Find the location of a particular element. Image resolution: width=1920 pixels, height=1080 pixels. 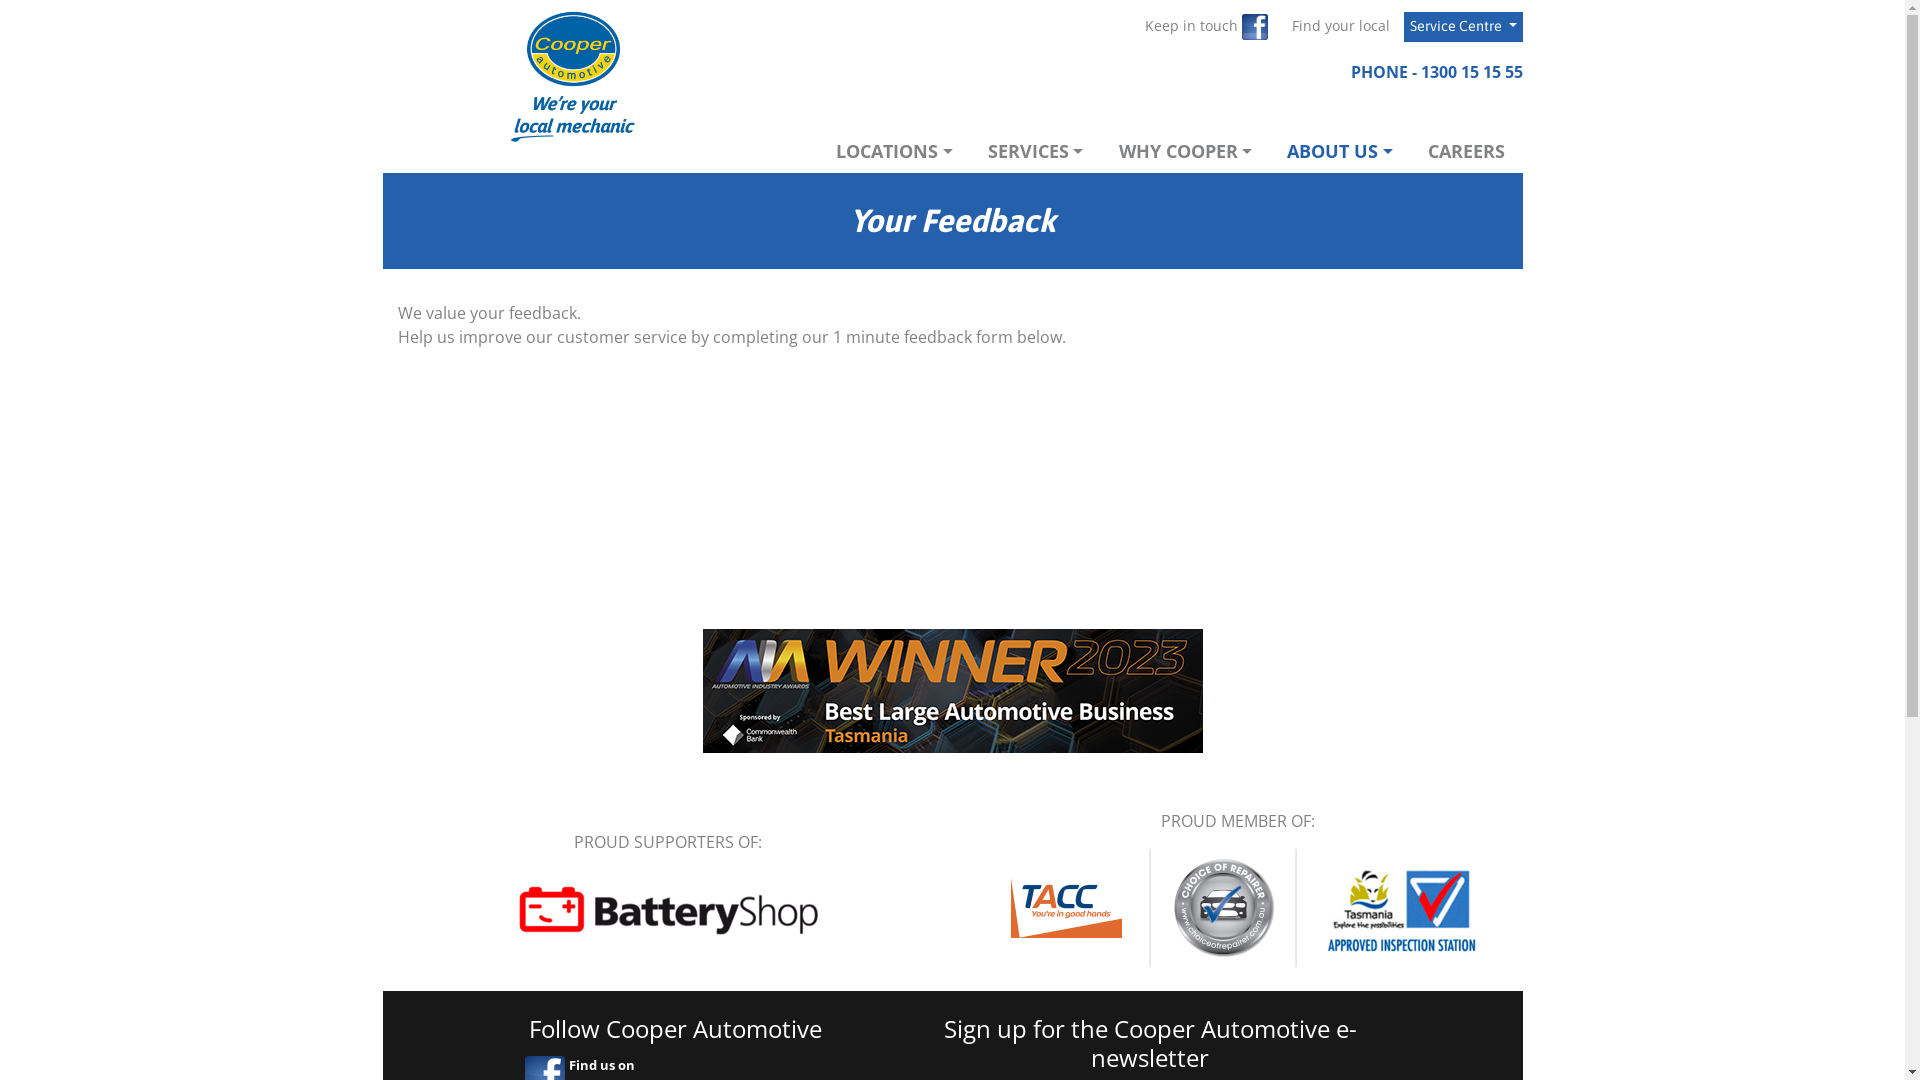

LOCATIONS is located at coordinates (894, 151).